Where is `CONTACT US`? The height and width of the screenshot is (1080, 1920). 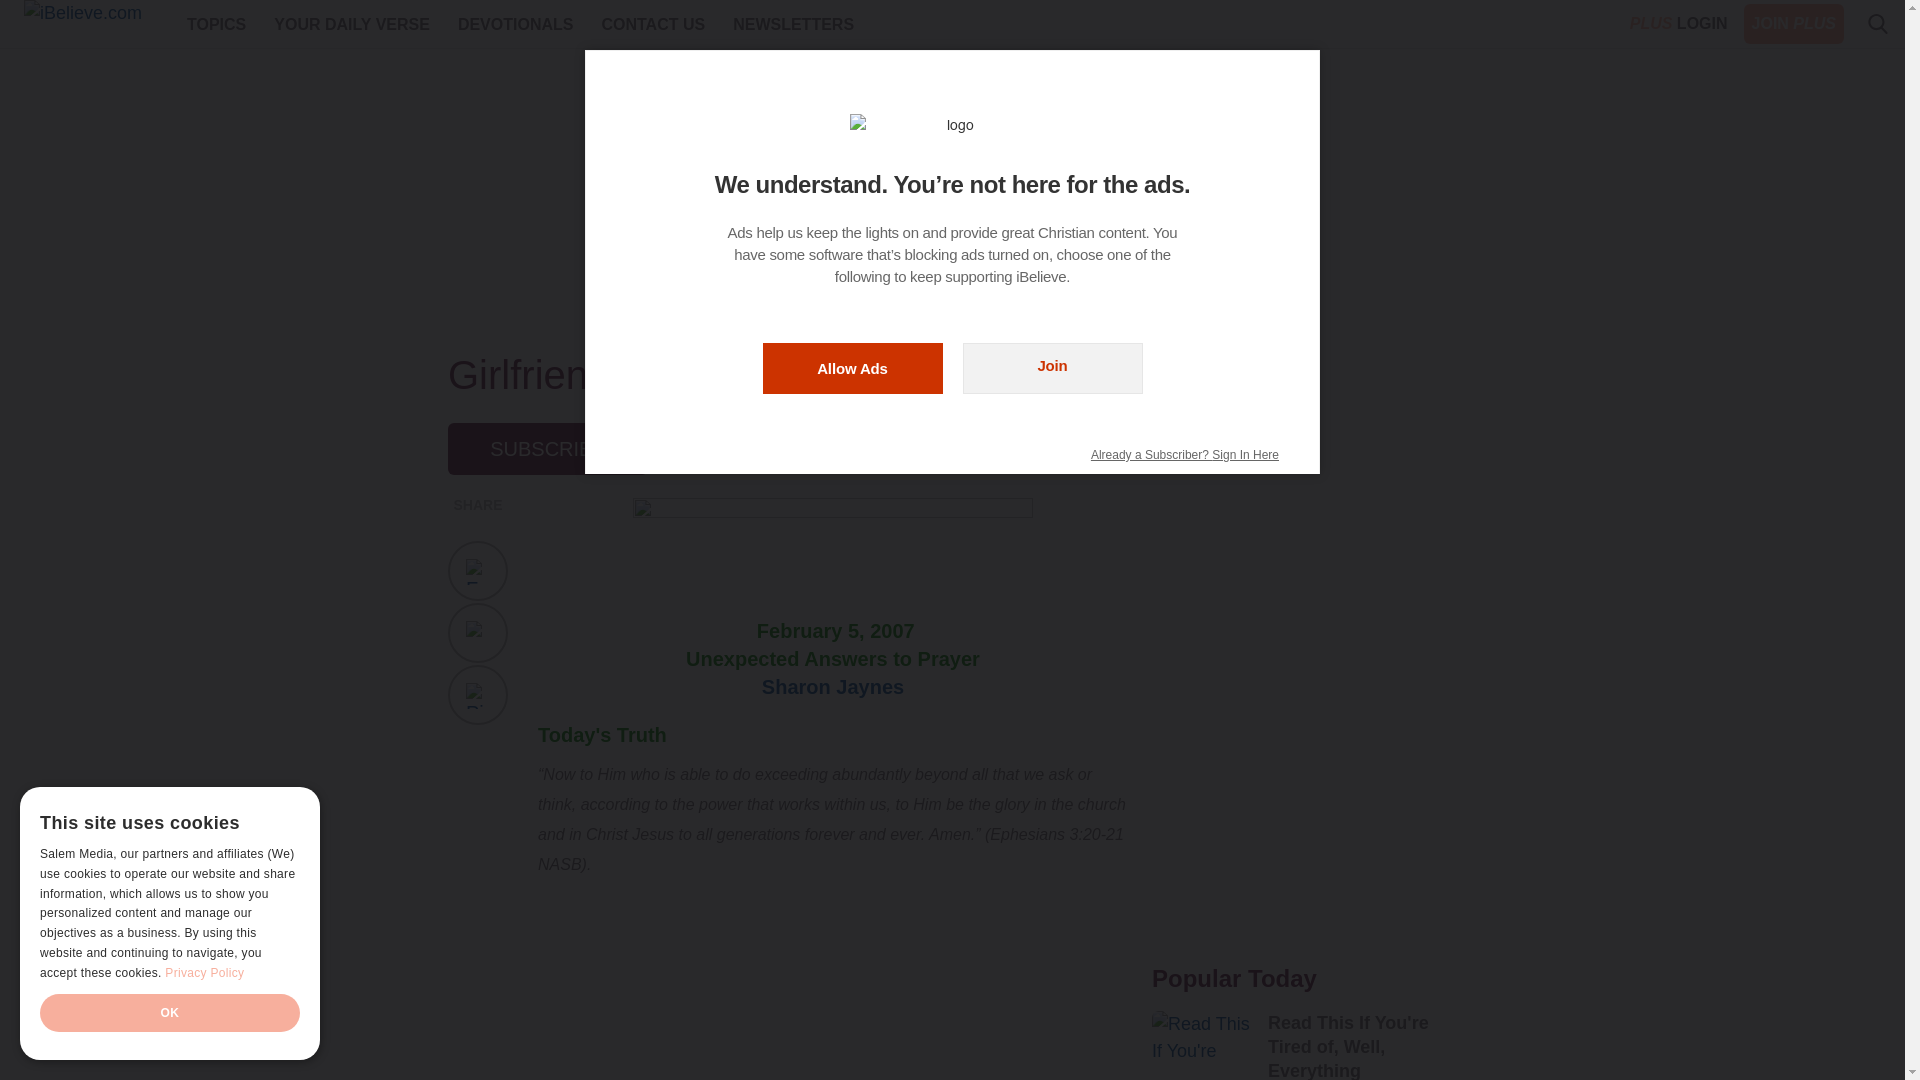
CONTACT US is located at coordinates (652, 24).